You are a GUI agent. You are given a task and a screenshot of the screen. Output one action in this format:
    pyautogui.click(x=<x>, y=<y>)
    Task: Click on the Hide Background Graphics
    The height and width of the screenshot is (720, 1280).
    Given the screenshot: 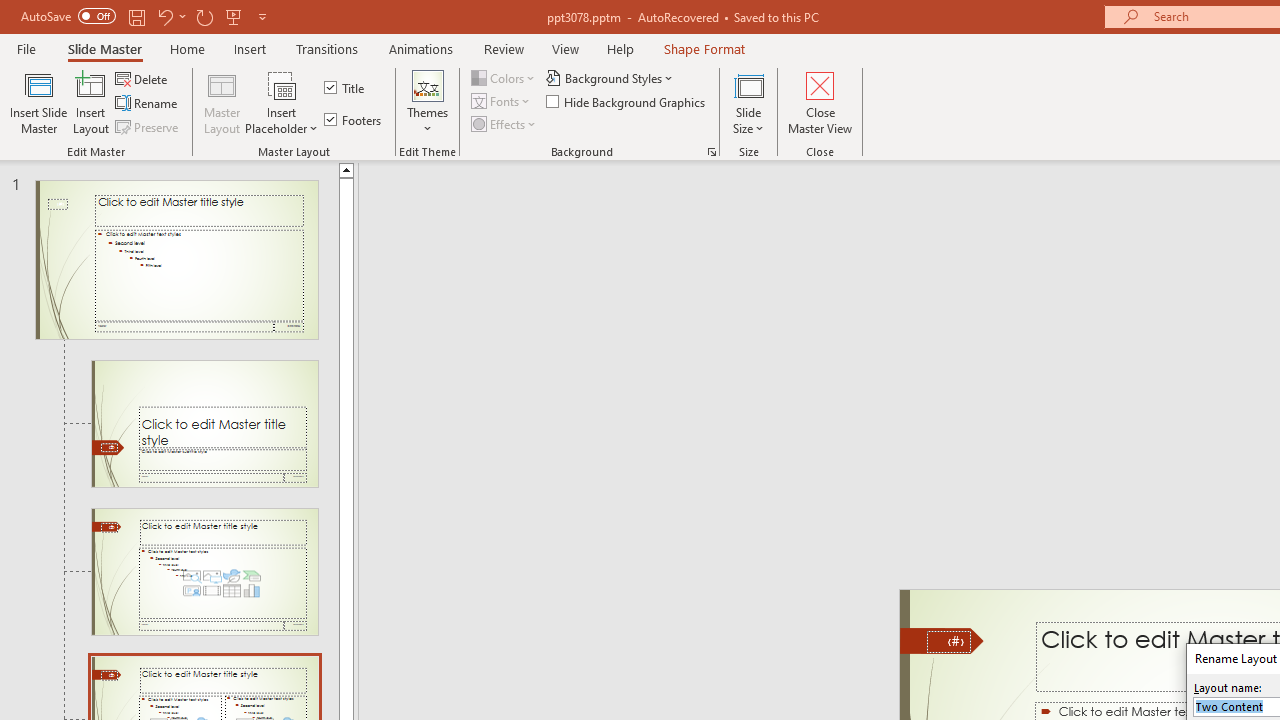 What is the action you would take?
    pyautogui.click(x=626, y=102)
    